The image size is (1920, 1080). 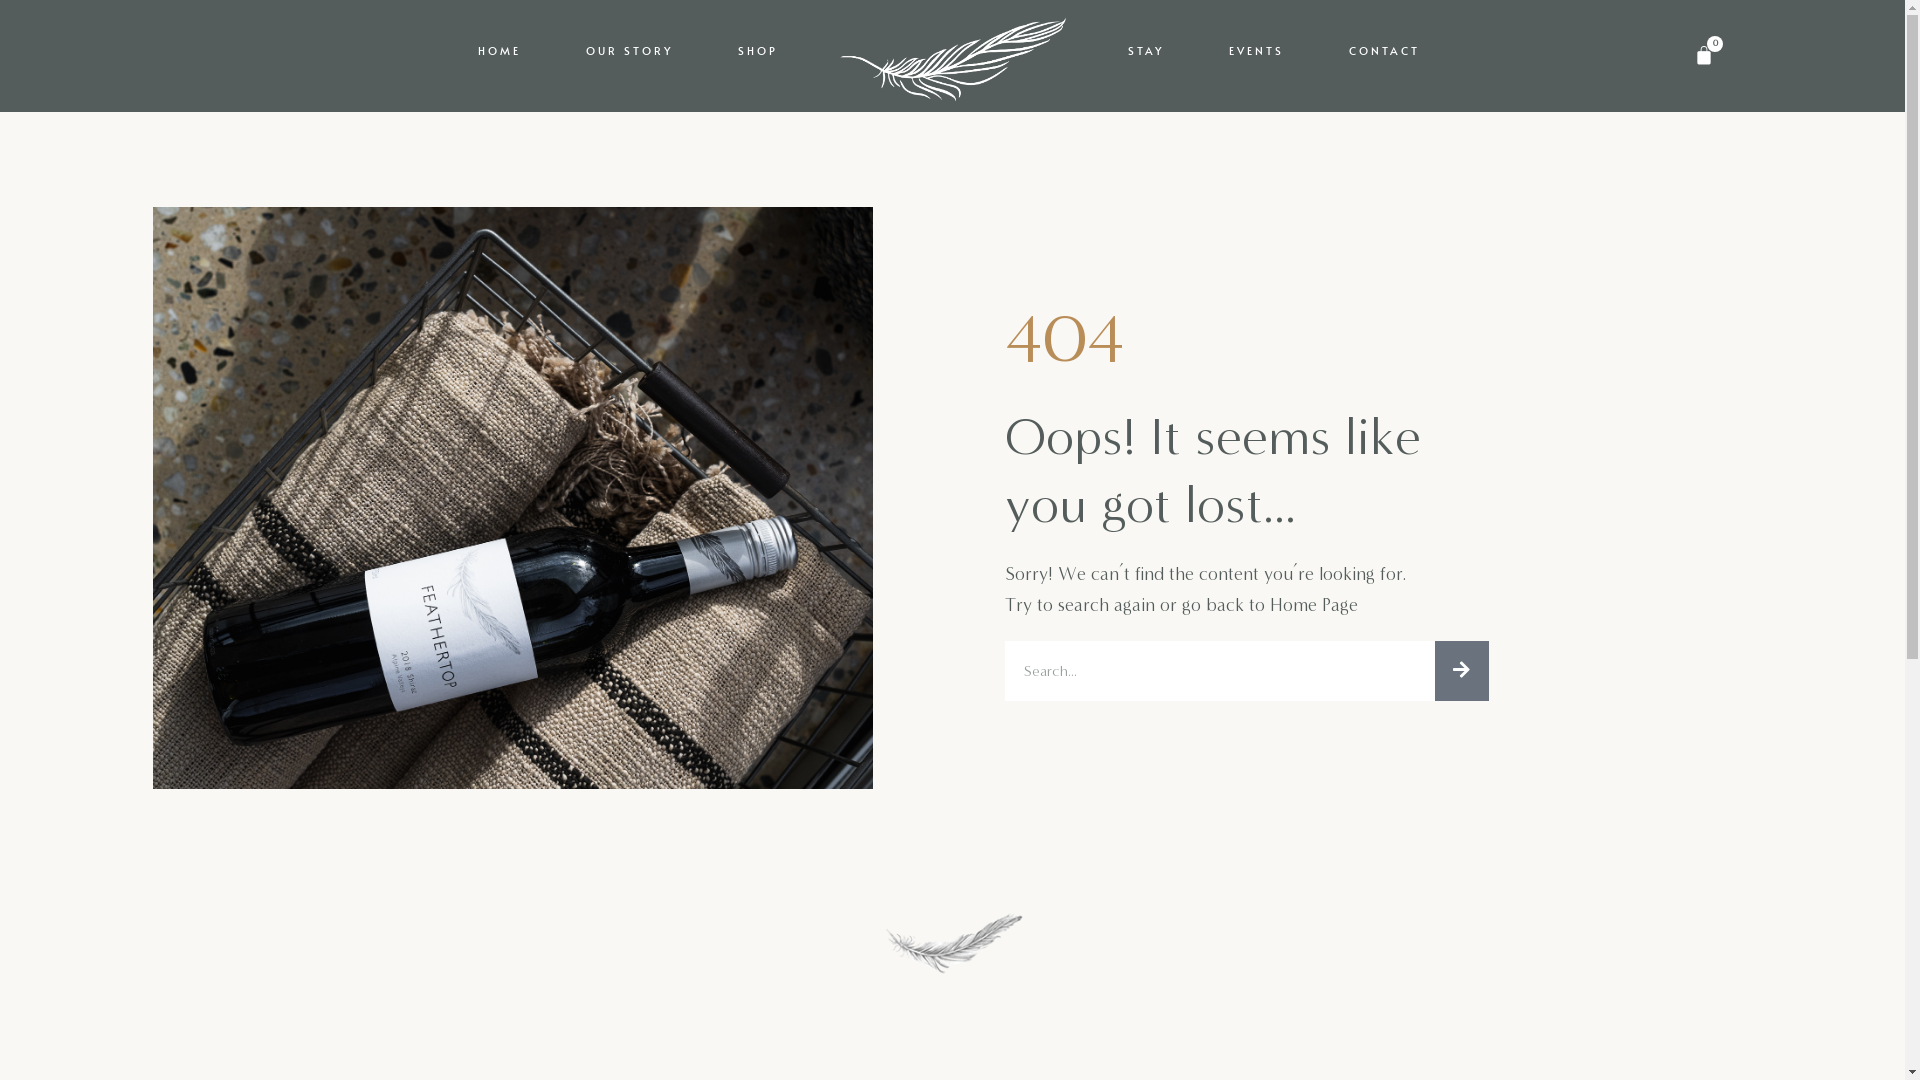 I want to click on EVENTS, so click(x=1256, y=51).